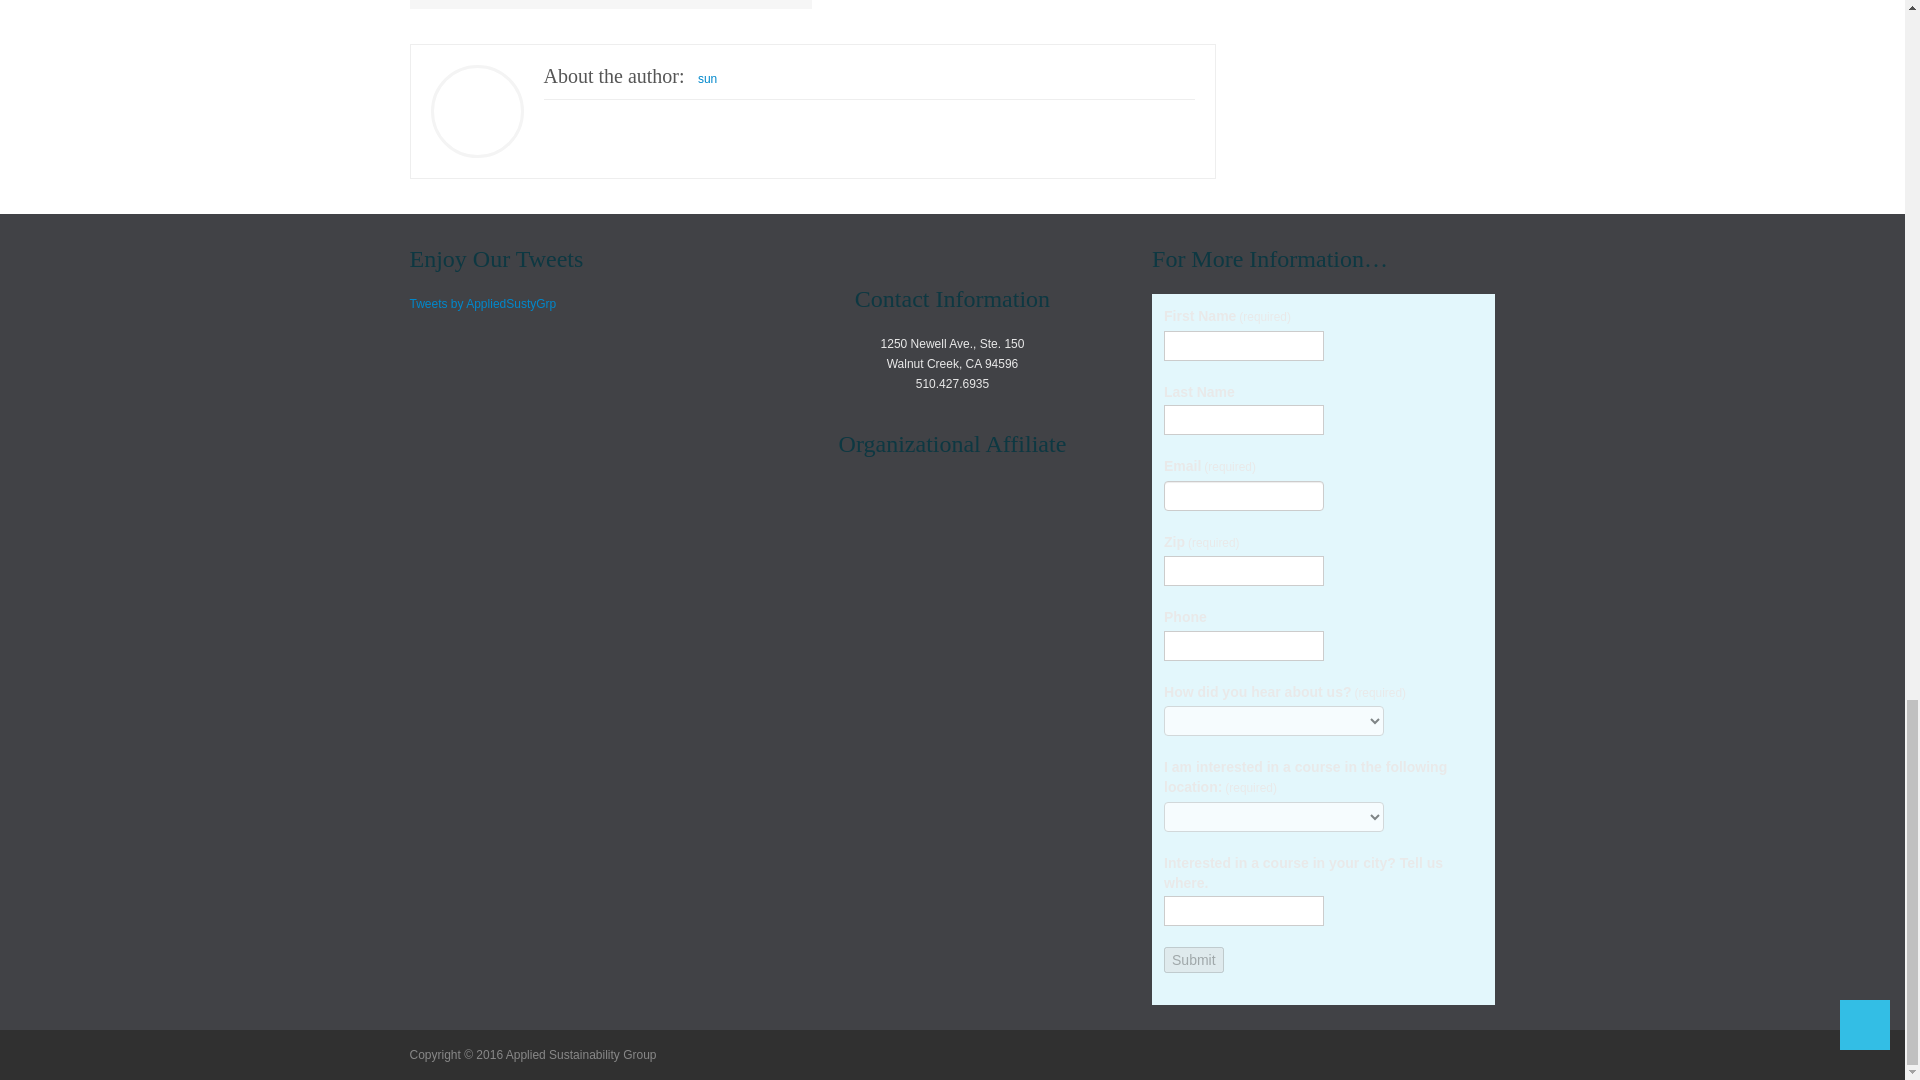  I want to click on Posts by sun, so click(707, 79).